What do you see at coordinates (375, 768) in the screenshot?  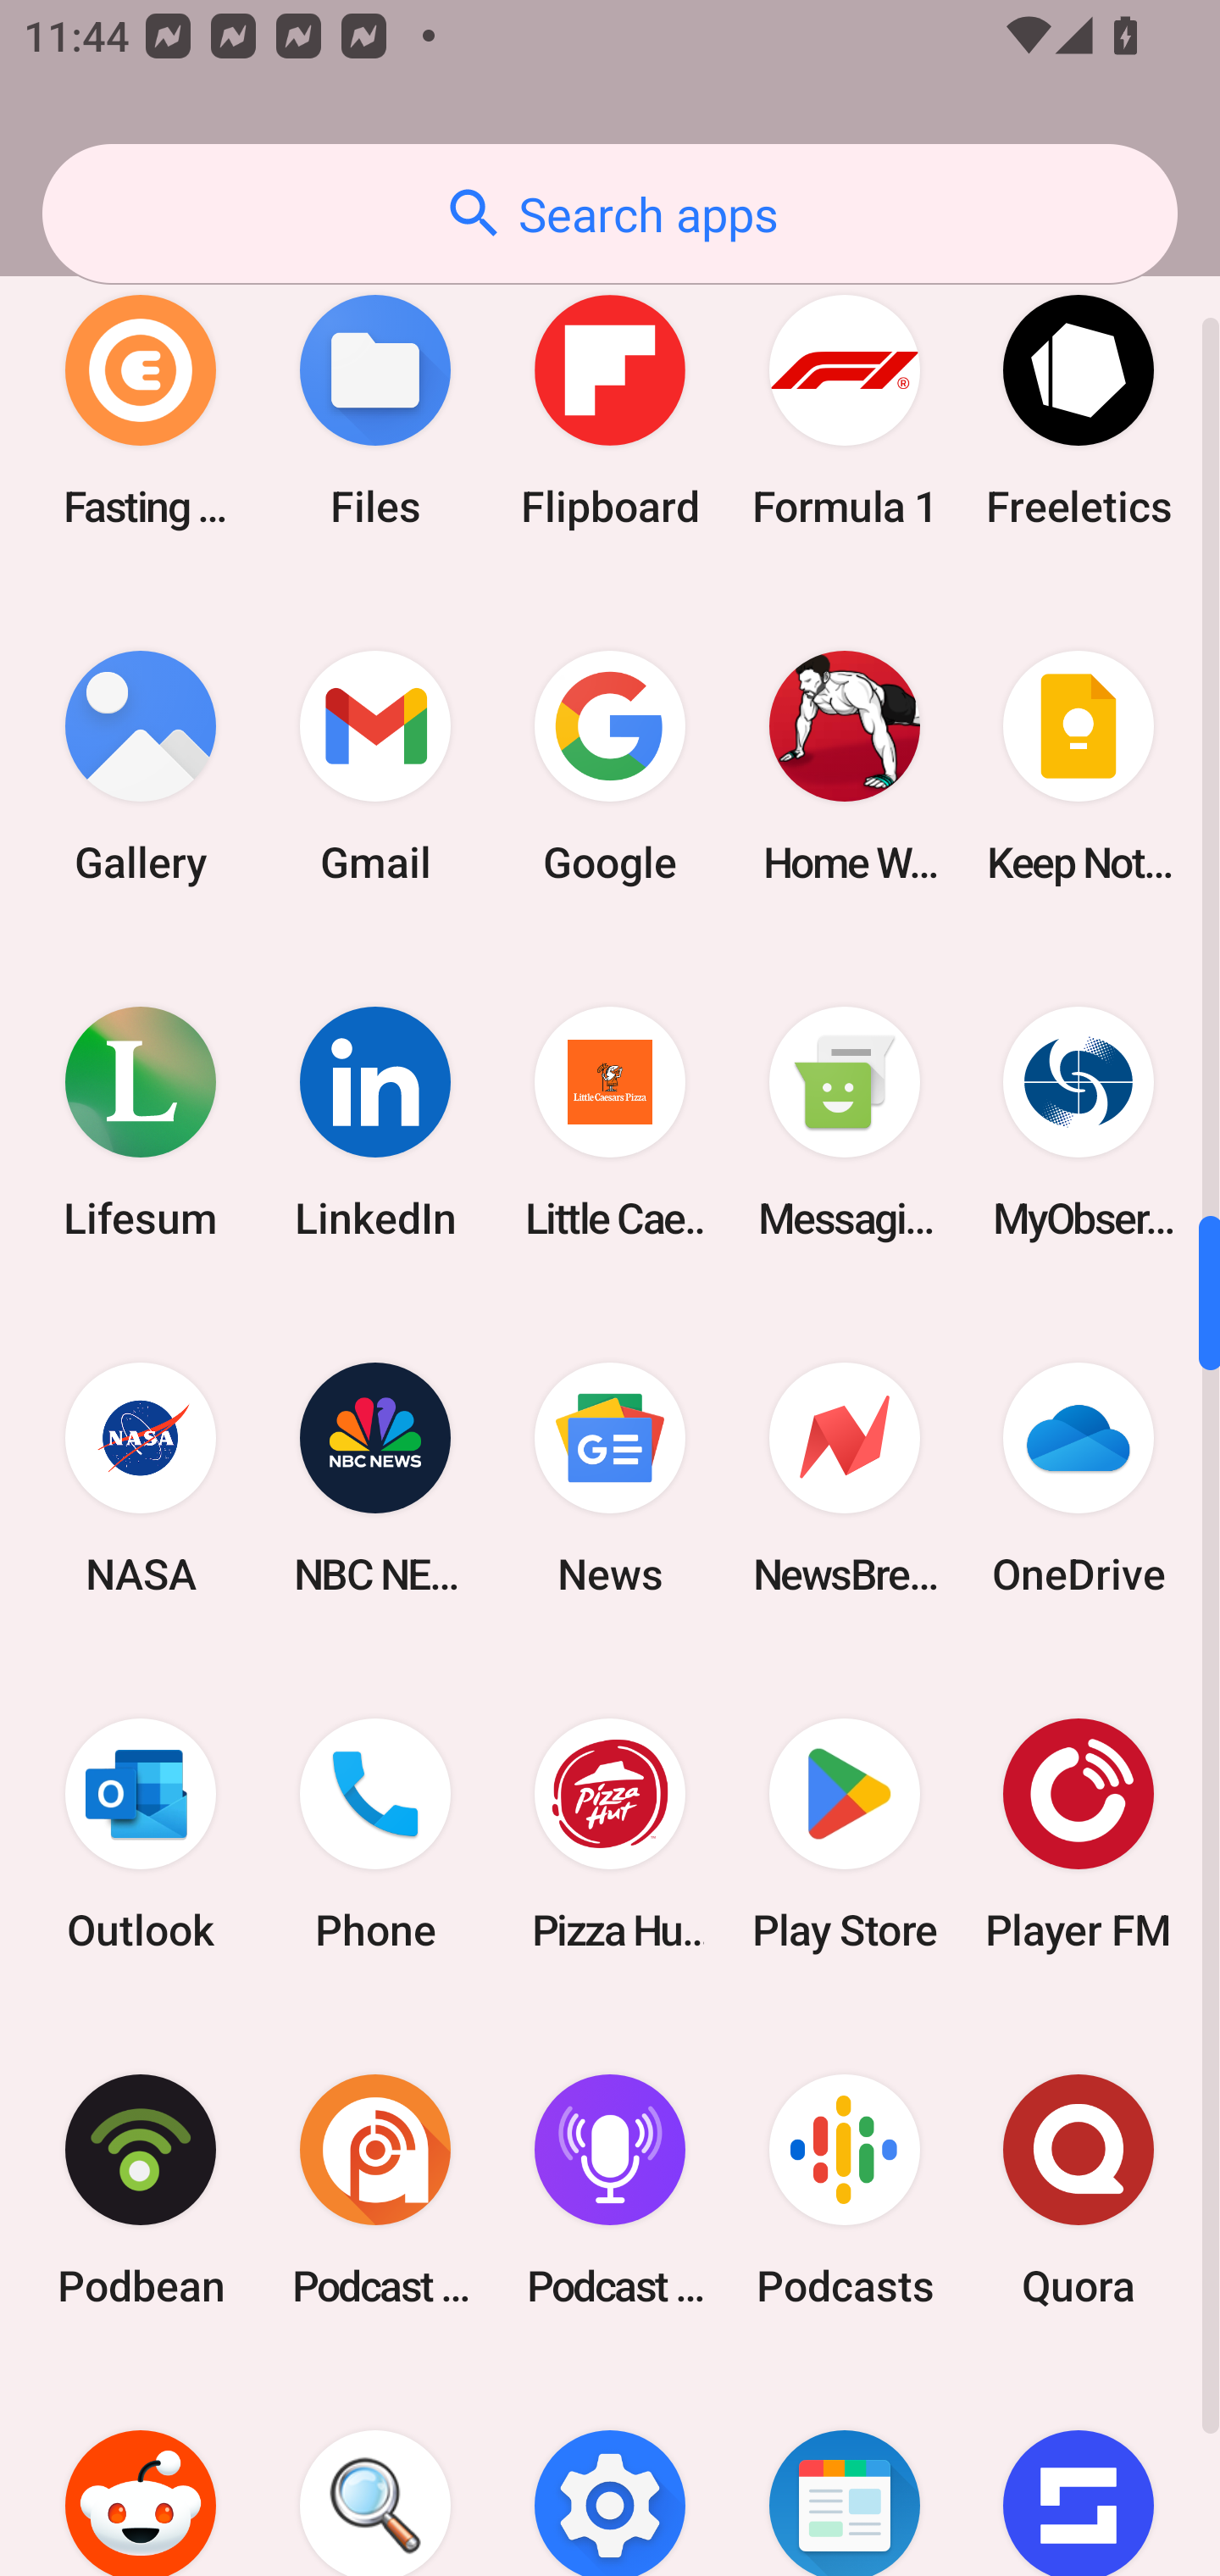 I see `Gmail` at bounding box center [375, 768].